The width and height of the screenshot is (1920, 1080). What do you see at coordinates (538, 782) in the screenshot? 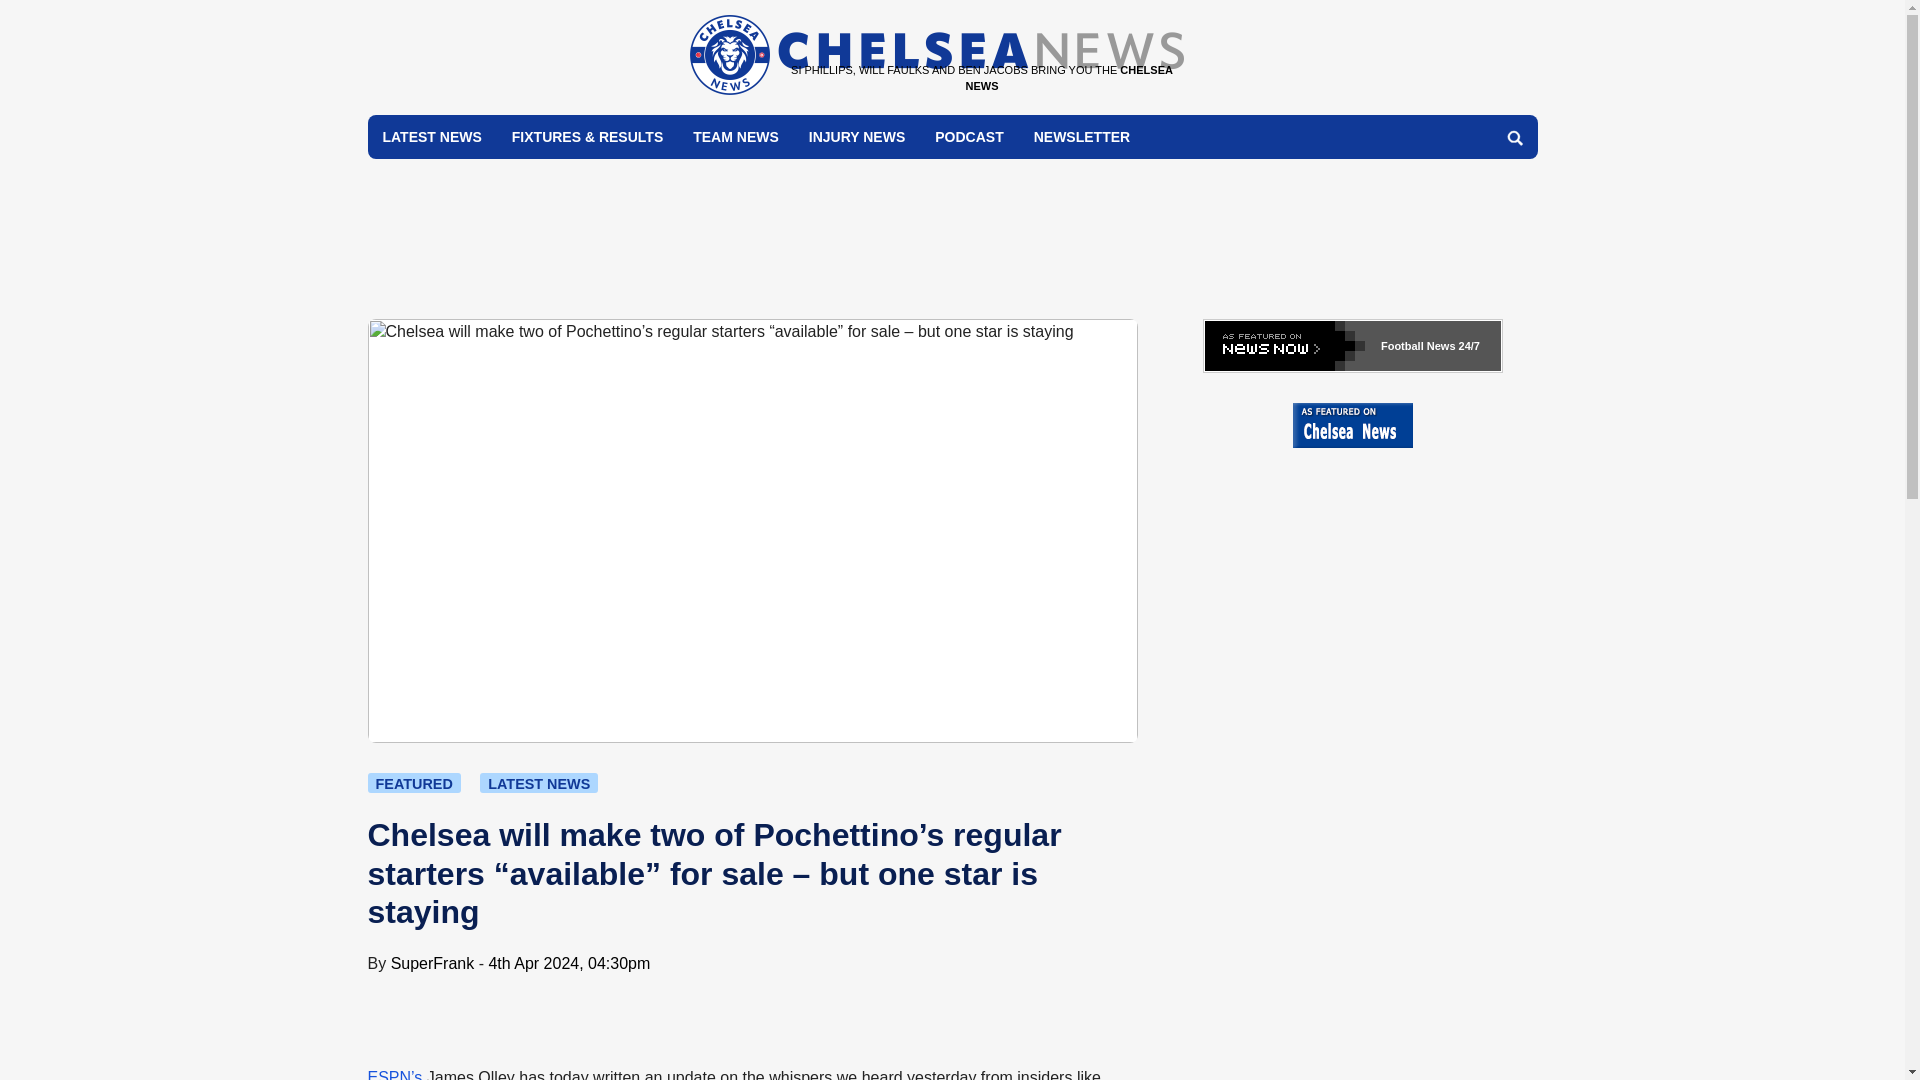
I see `Latest Latest News News` at bounding box center [538, 782].